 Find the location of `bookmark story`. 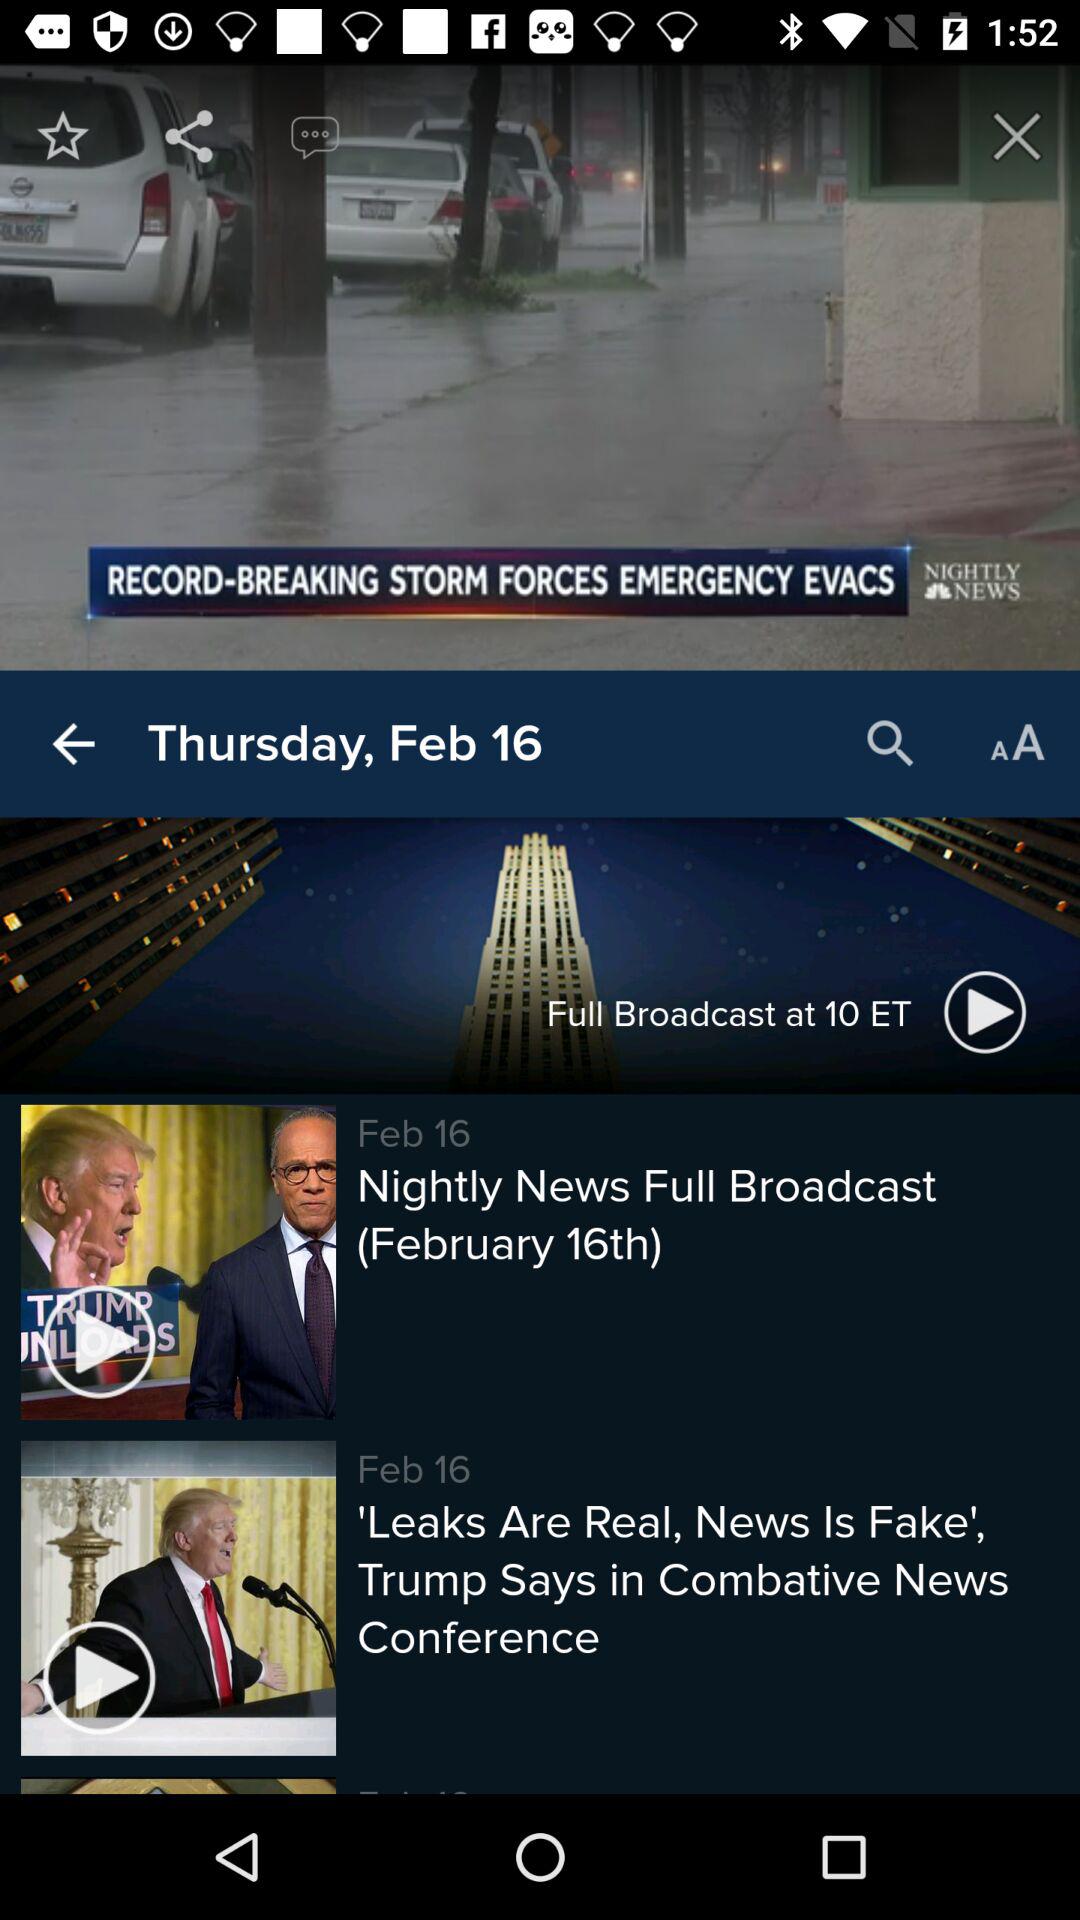

bookmark story is located at coordinates (63, 136).